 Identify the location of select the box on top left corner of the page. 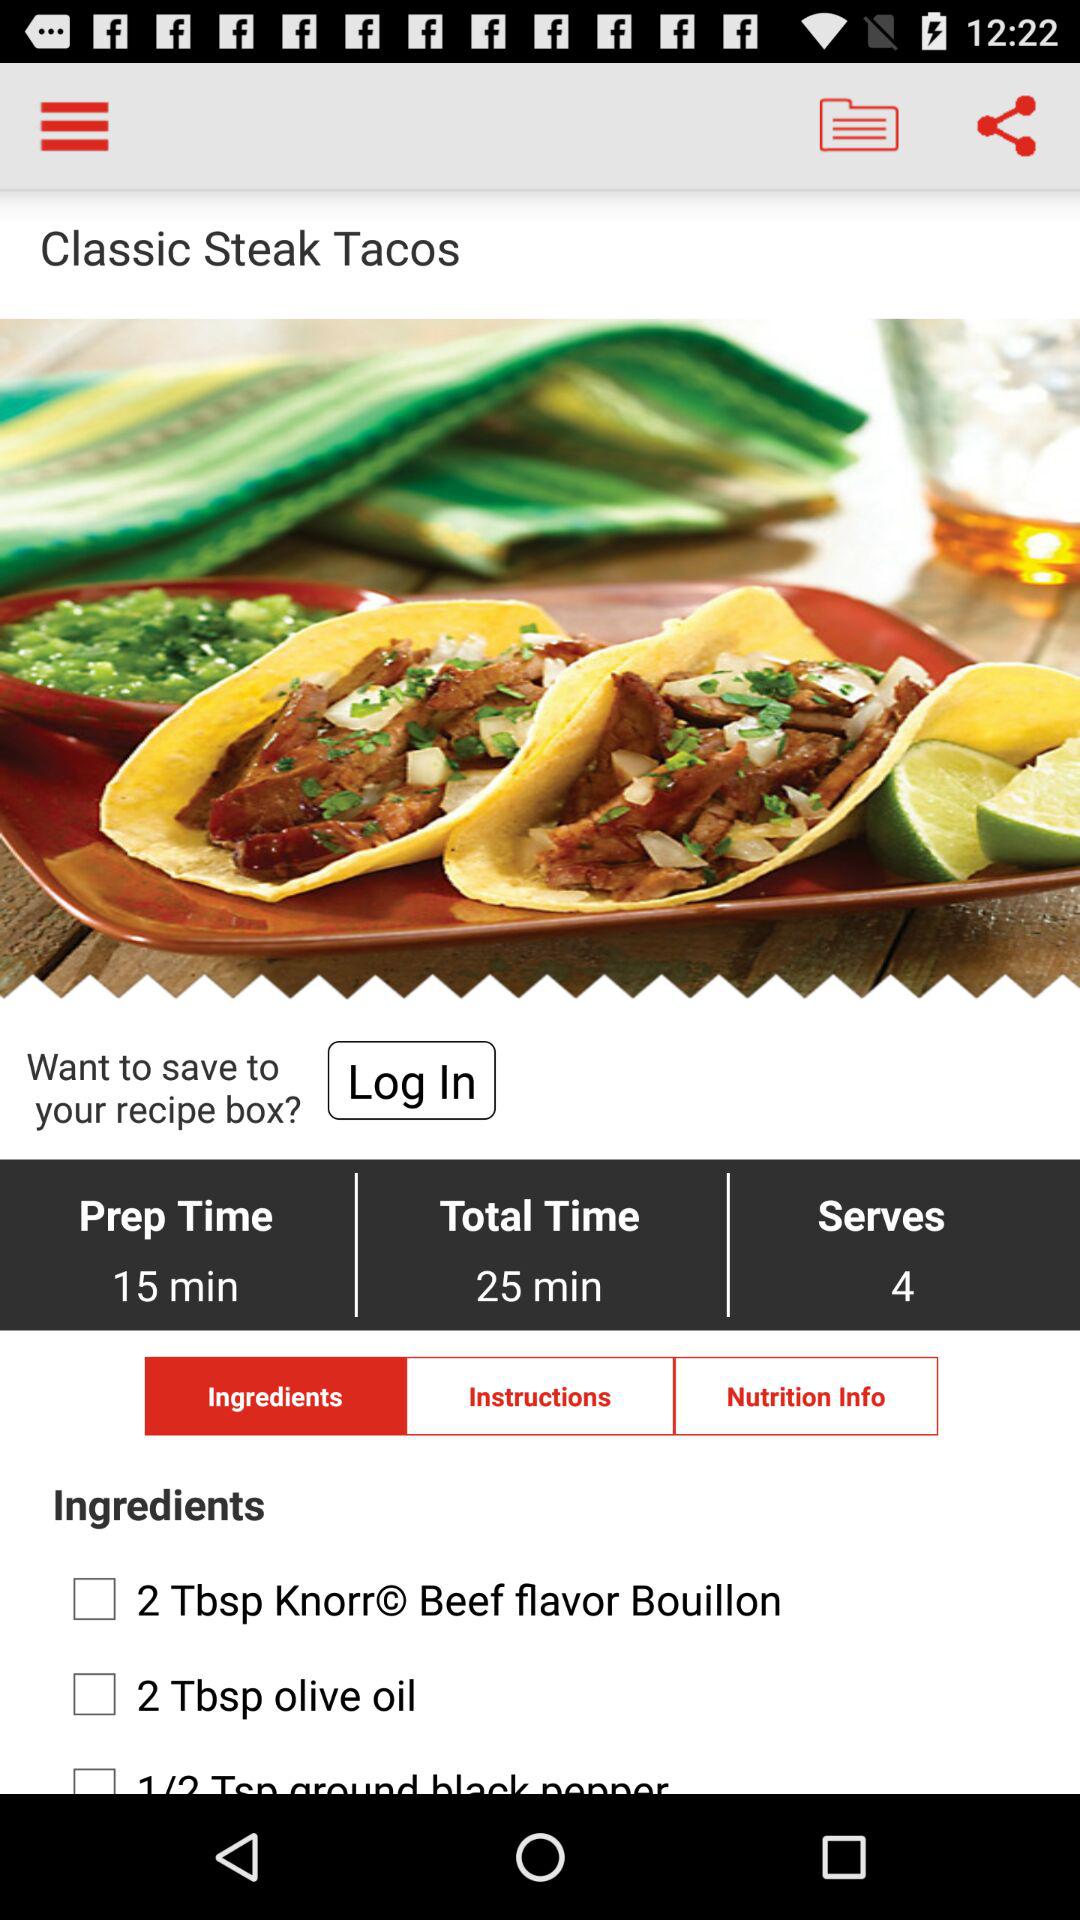
(74, 126).